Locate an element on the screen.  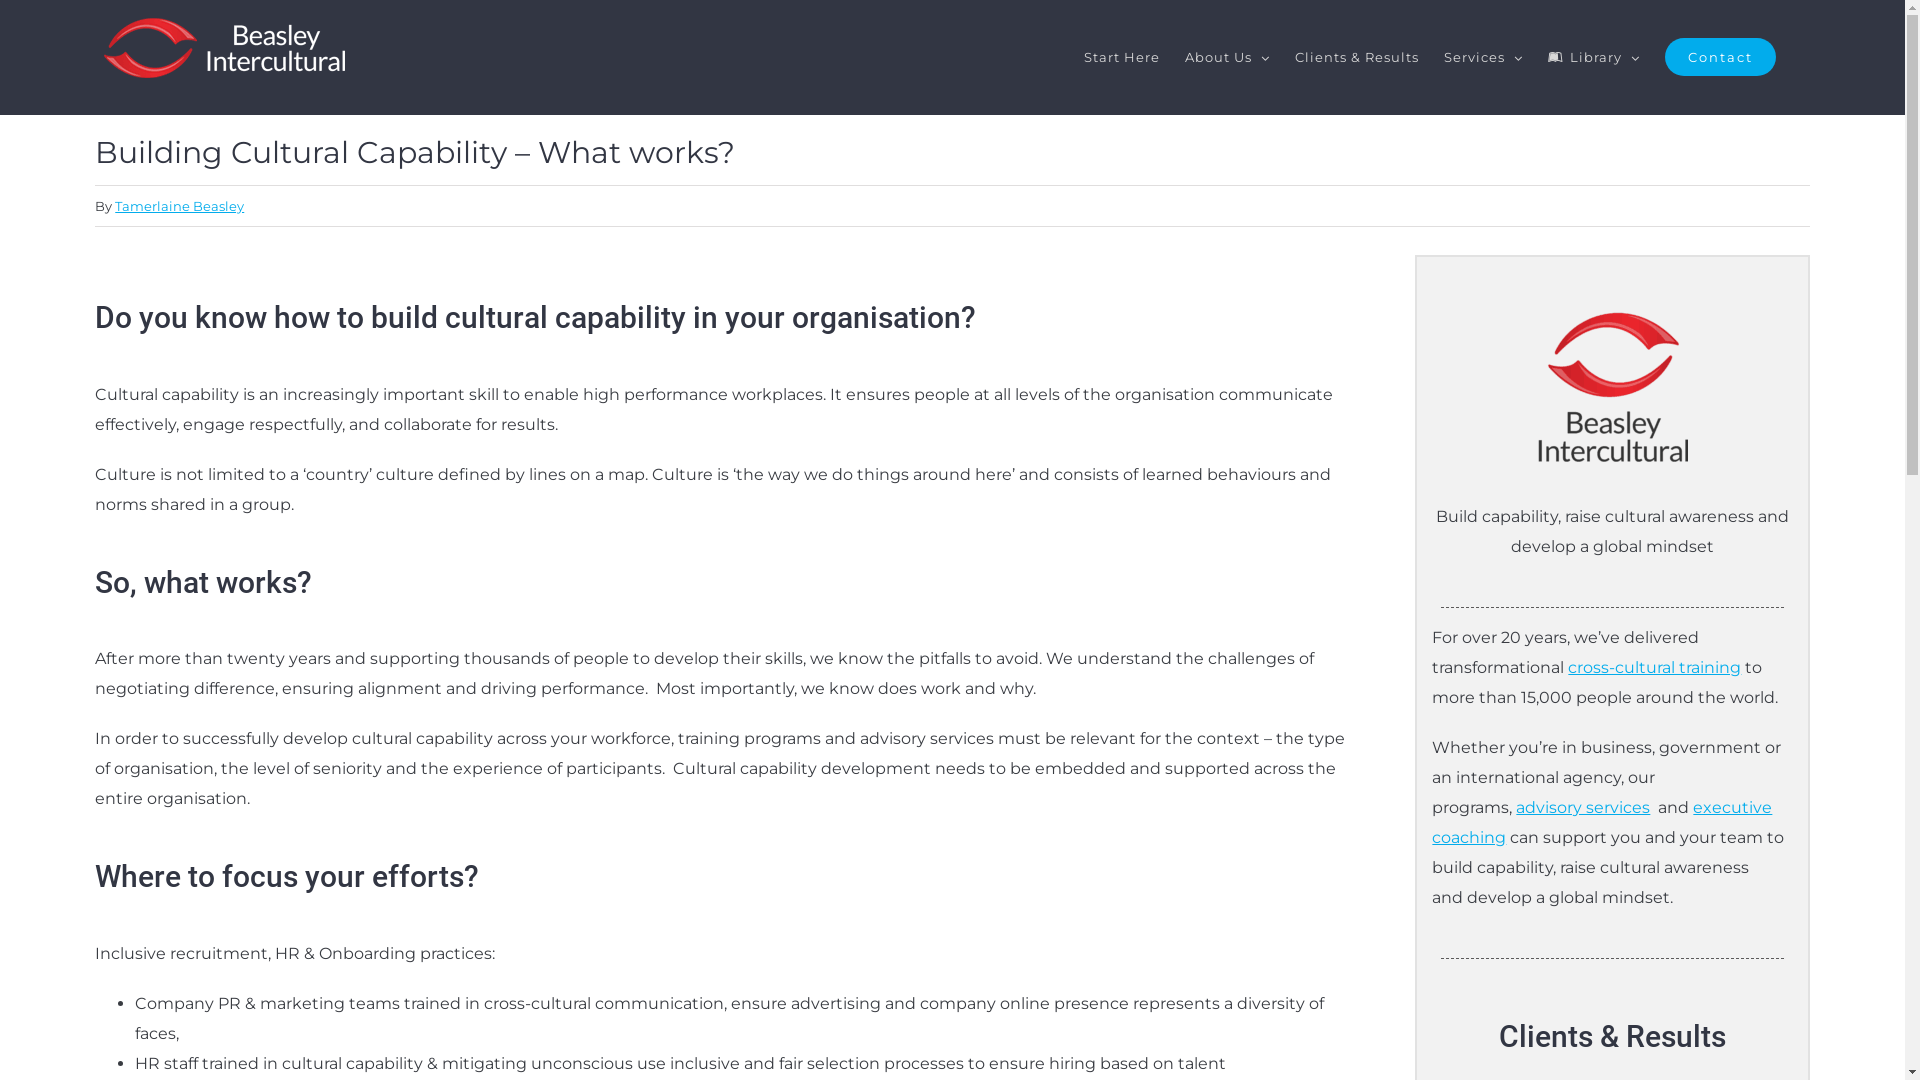
Clients & Results is located at coordinates (1357, 57).